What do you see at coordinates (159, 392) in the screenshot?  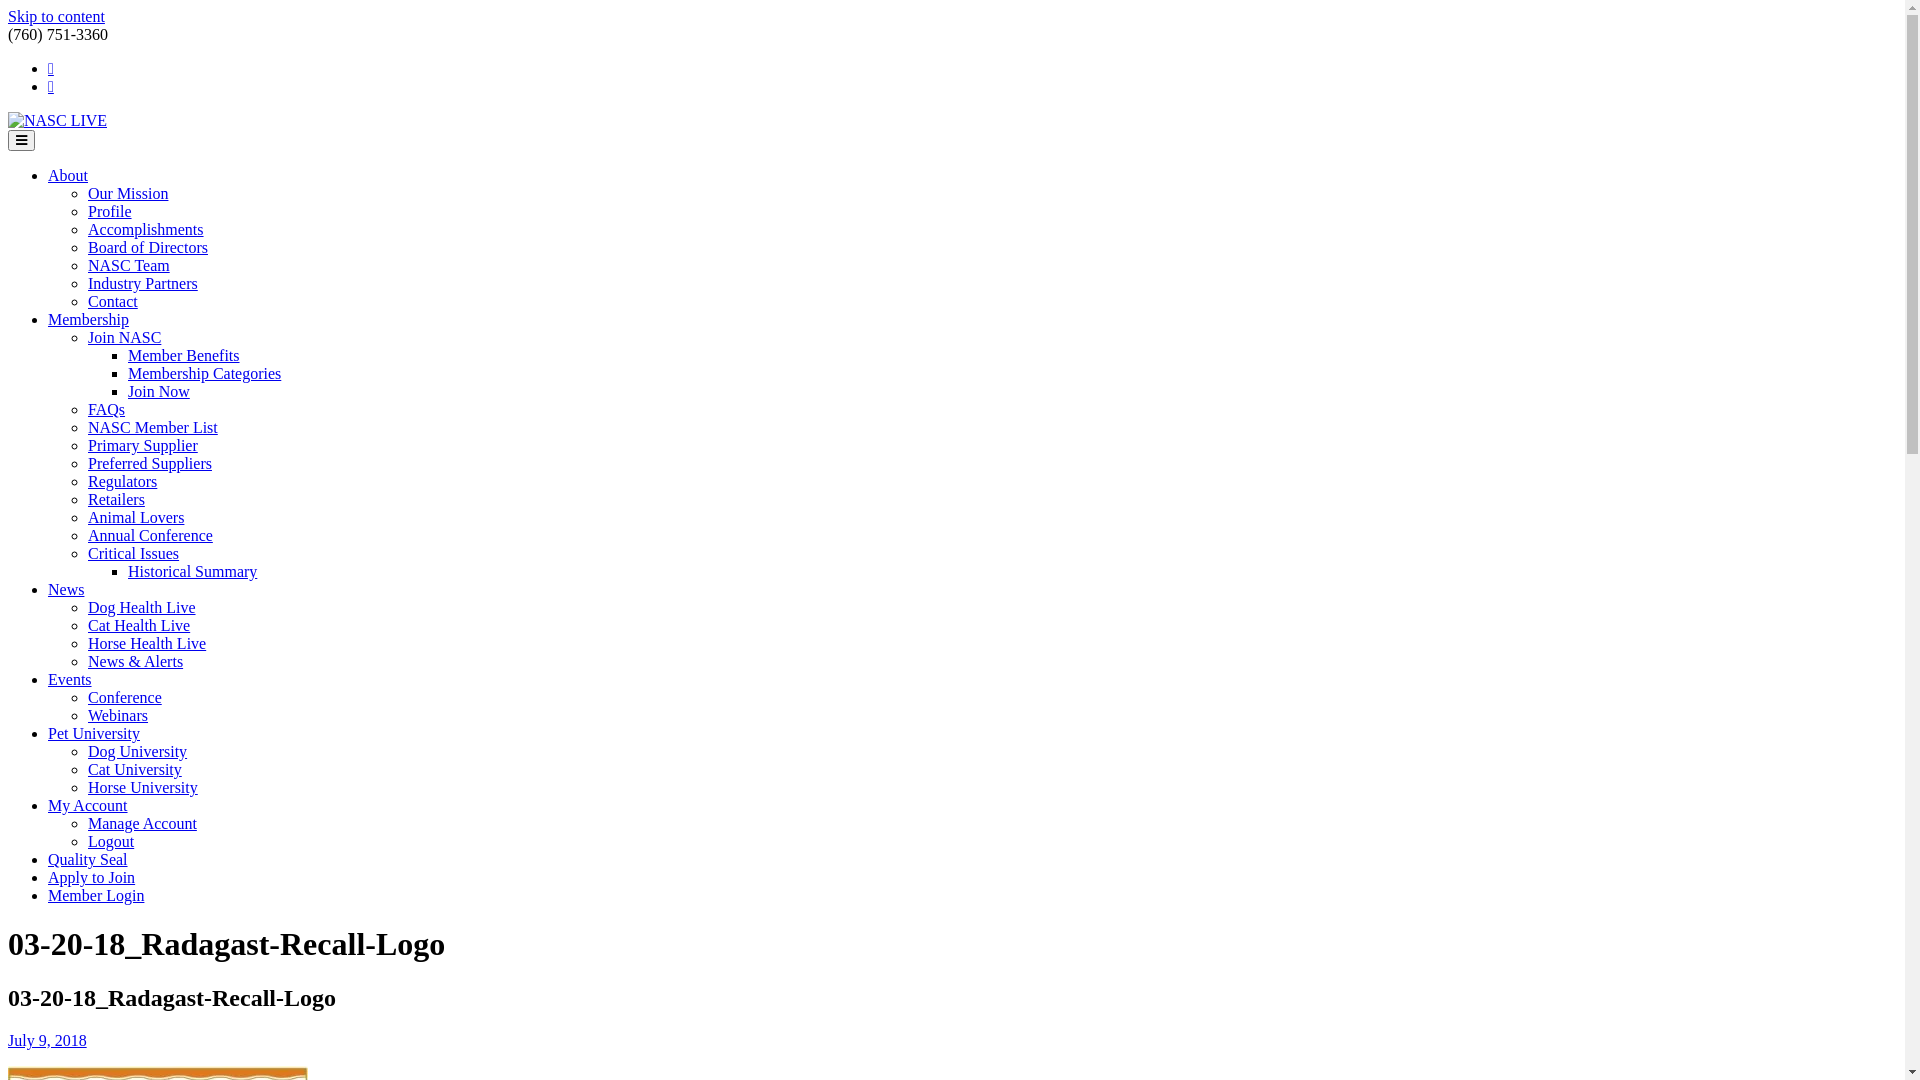 I see `Join Now` at bounding box center [159, 392].